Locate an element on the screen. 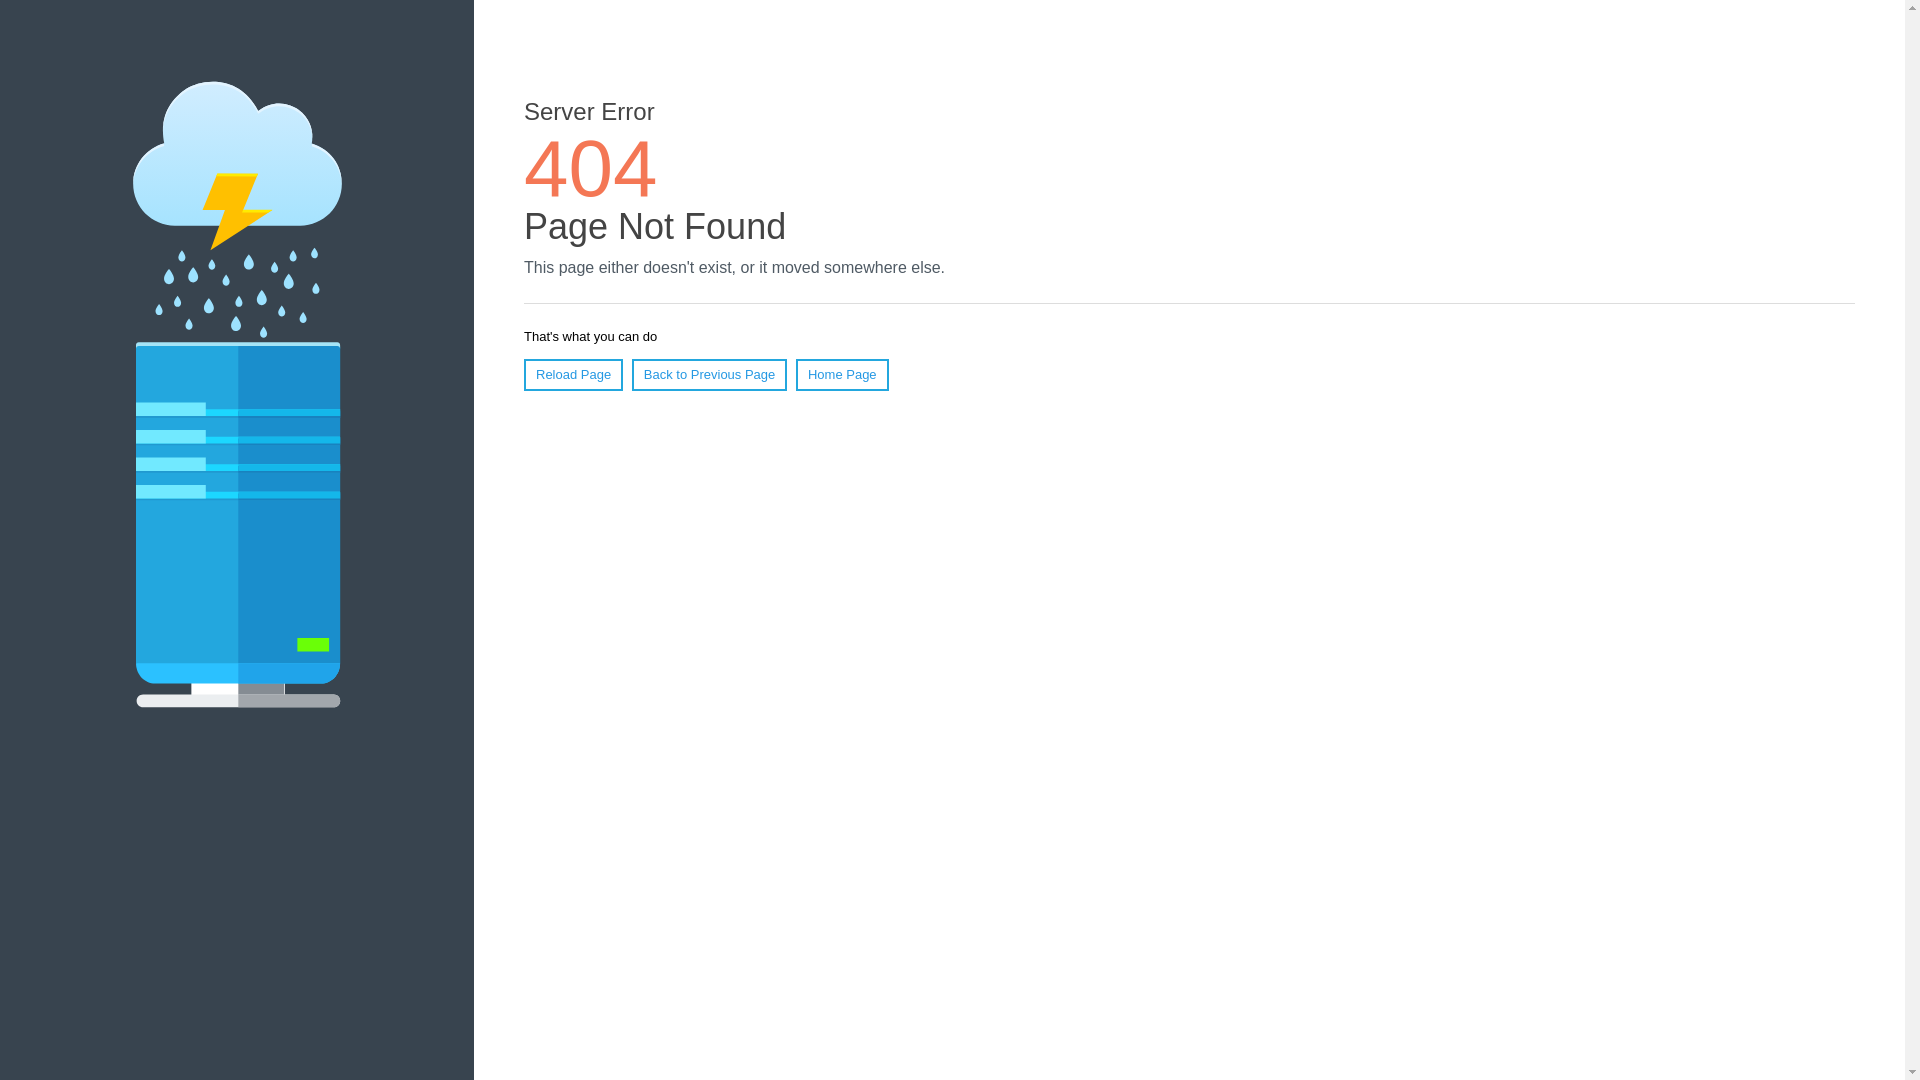 The height and width of the screenshot is (1080, 1920). Back to Previous Page is located at coordinates (710, 375).